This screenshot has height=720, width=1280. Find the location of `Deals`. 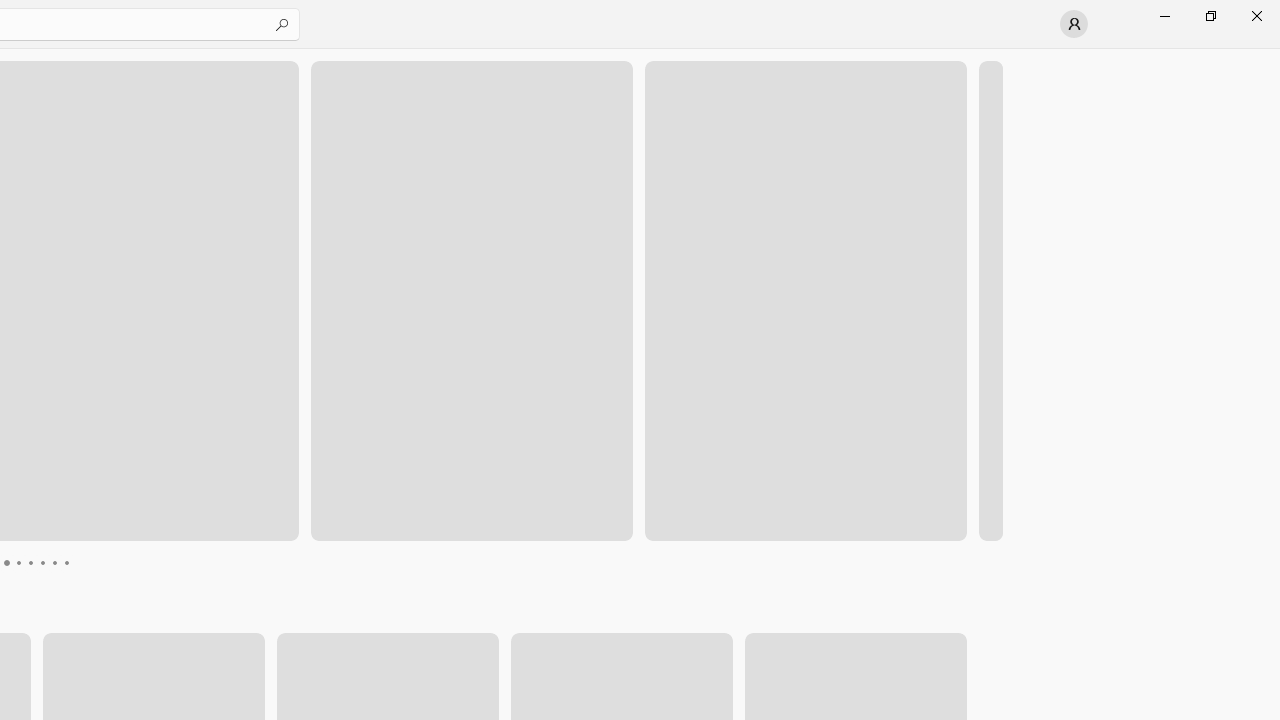

Deals is located at coordinates (395, 619).